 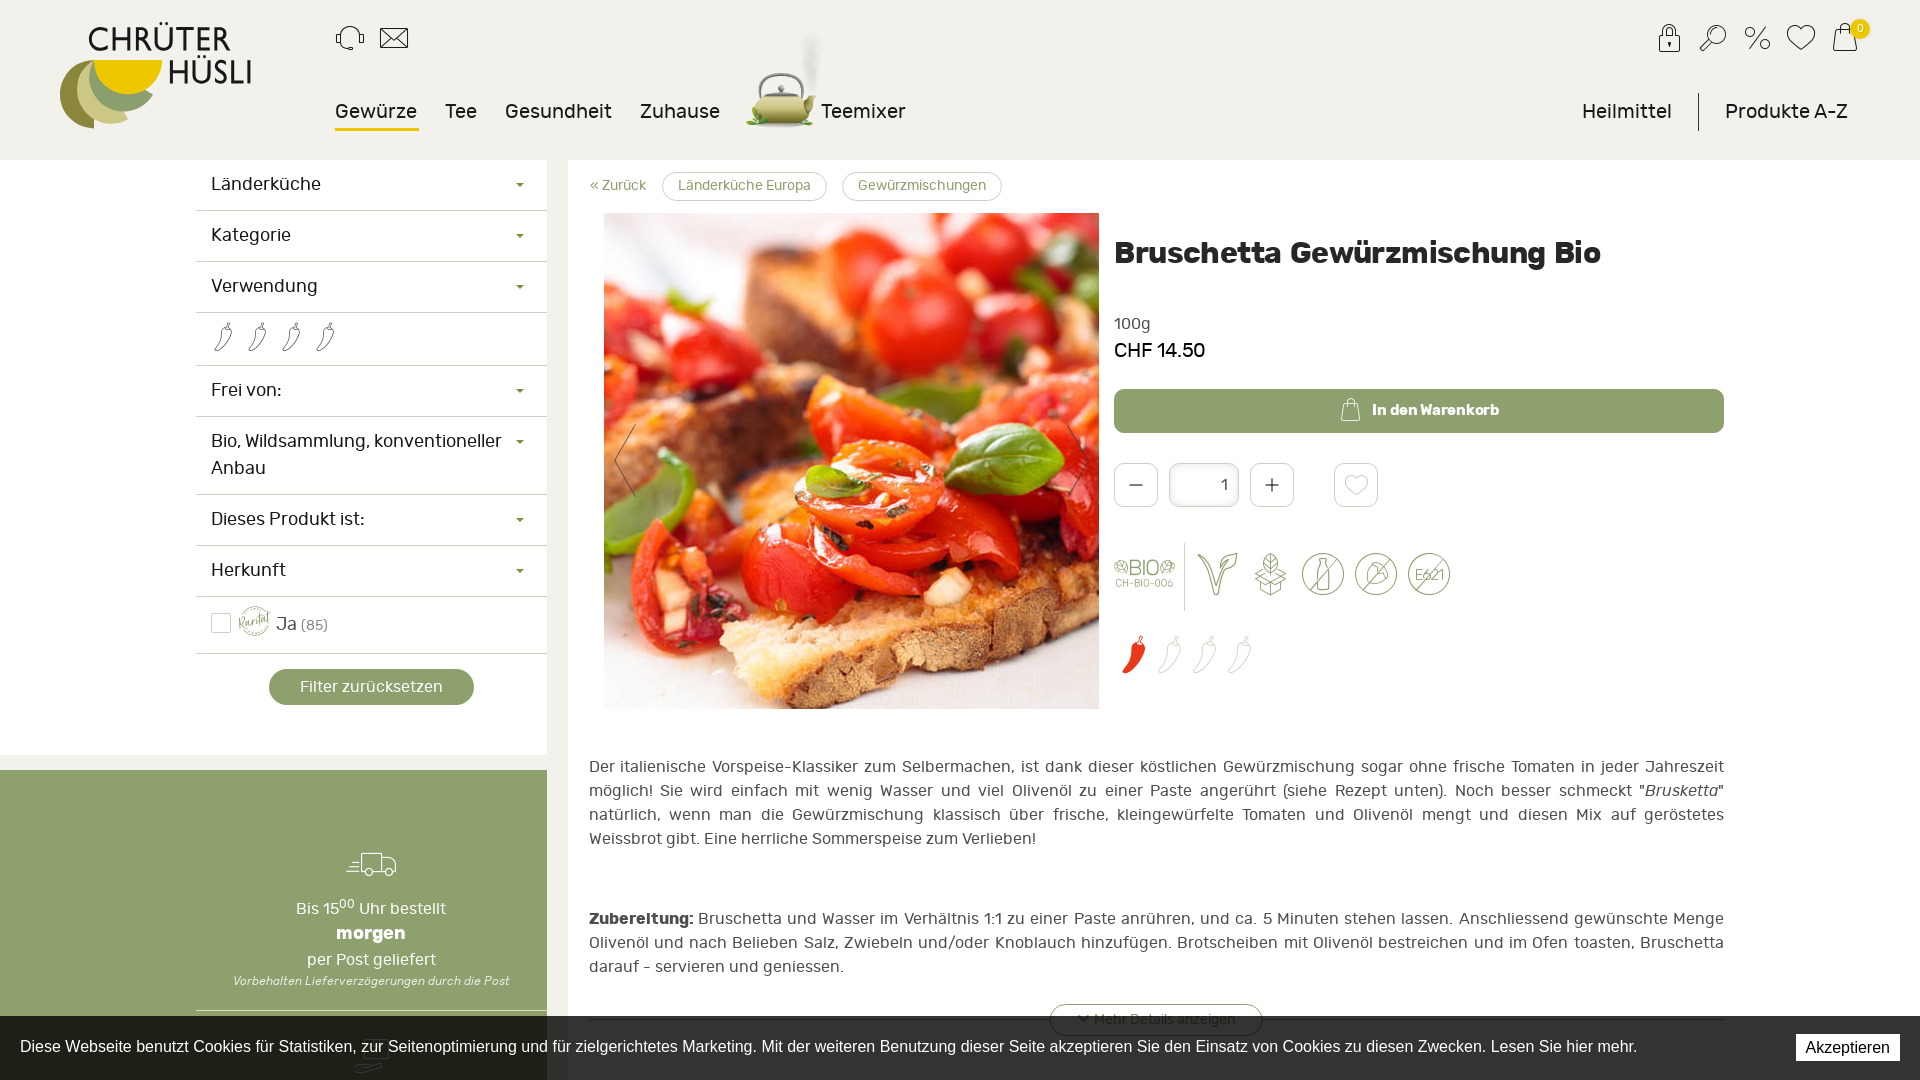 I want to click on Kontakt, so click(x=350, y=42).